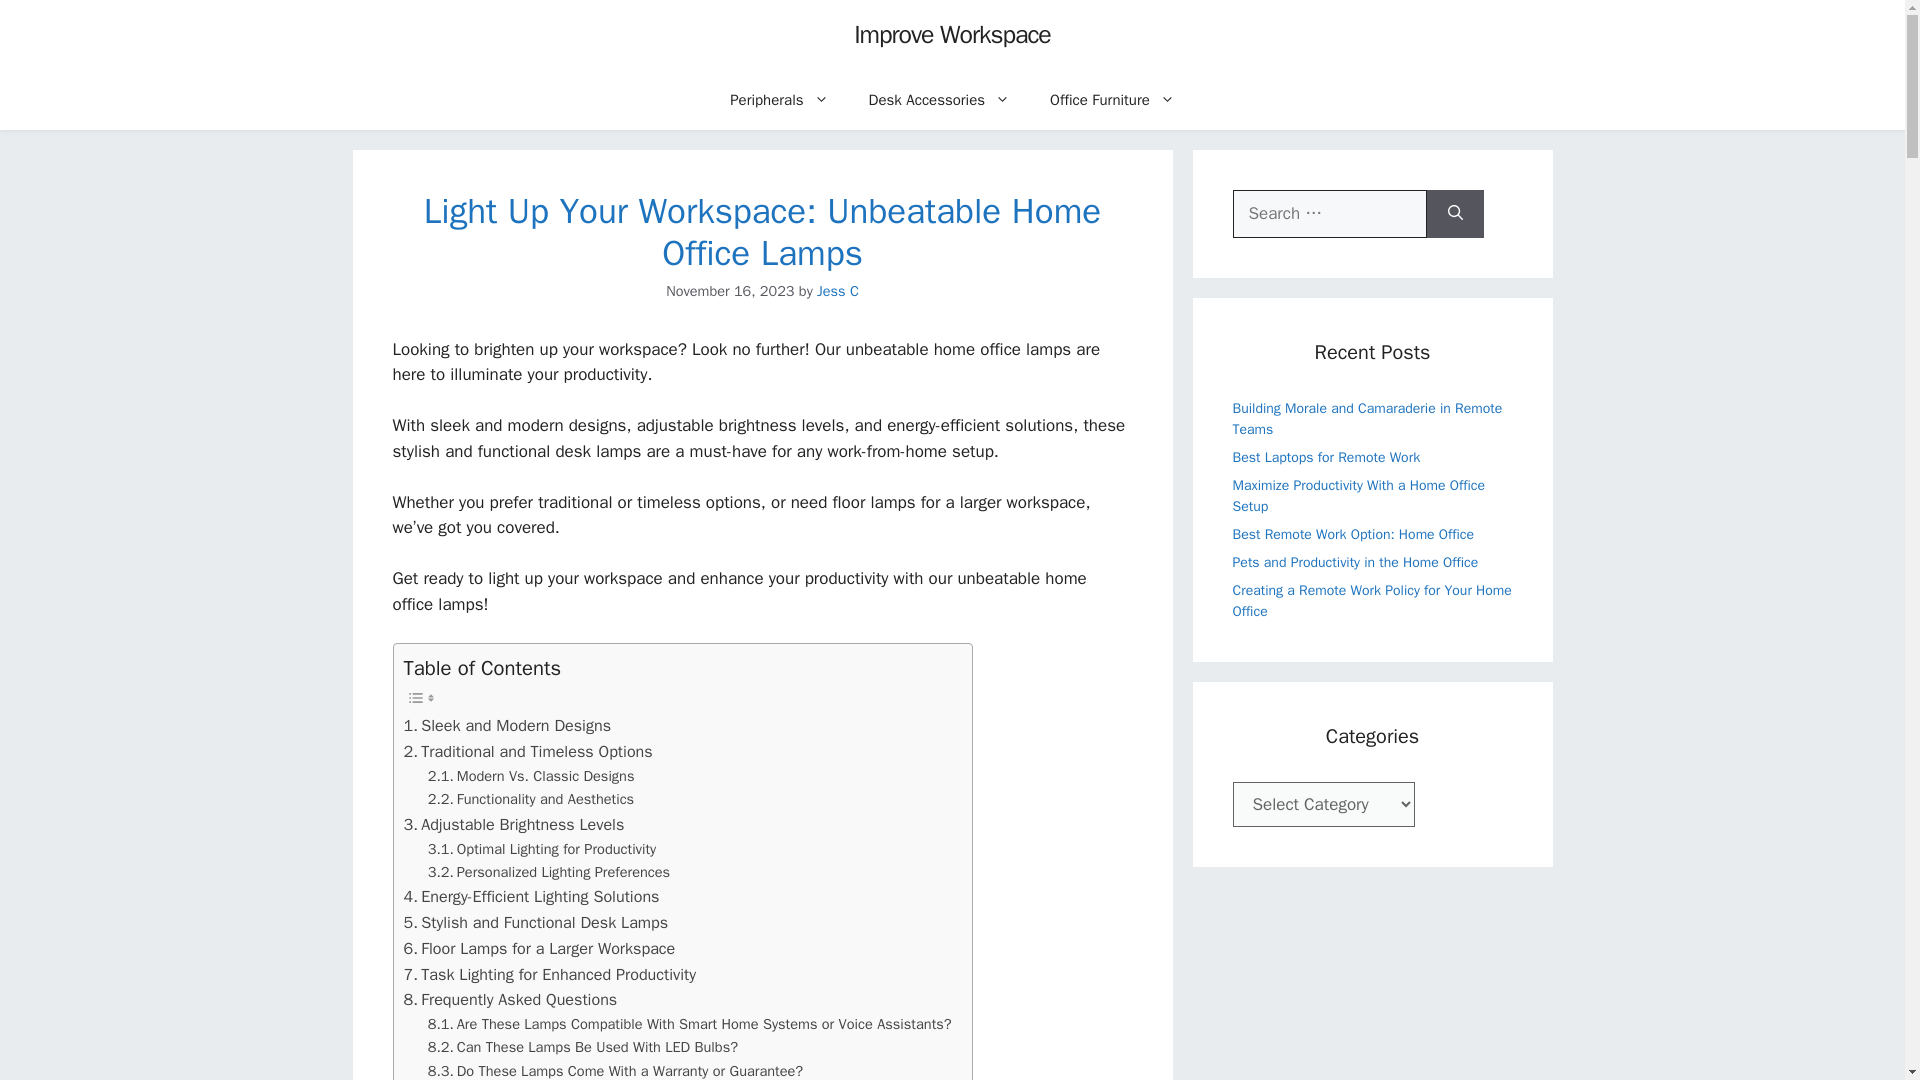 The width and height of the screenshot is (1920, 1080). Describe the element at coordinates (549, 872) in the screenshot. I see `Personalized Lighting Preferences` at that location.